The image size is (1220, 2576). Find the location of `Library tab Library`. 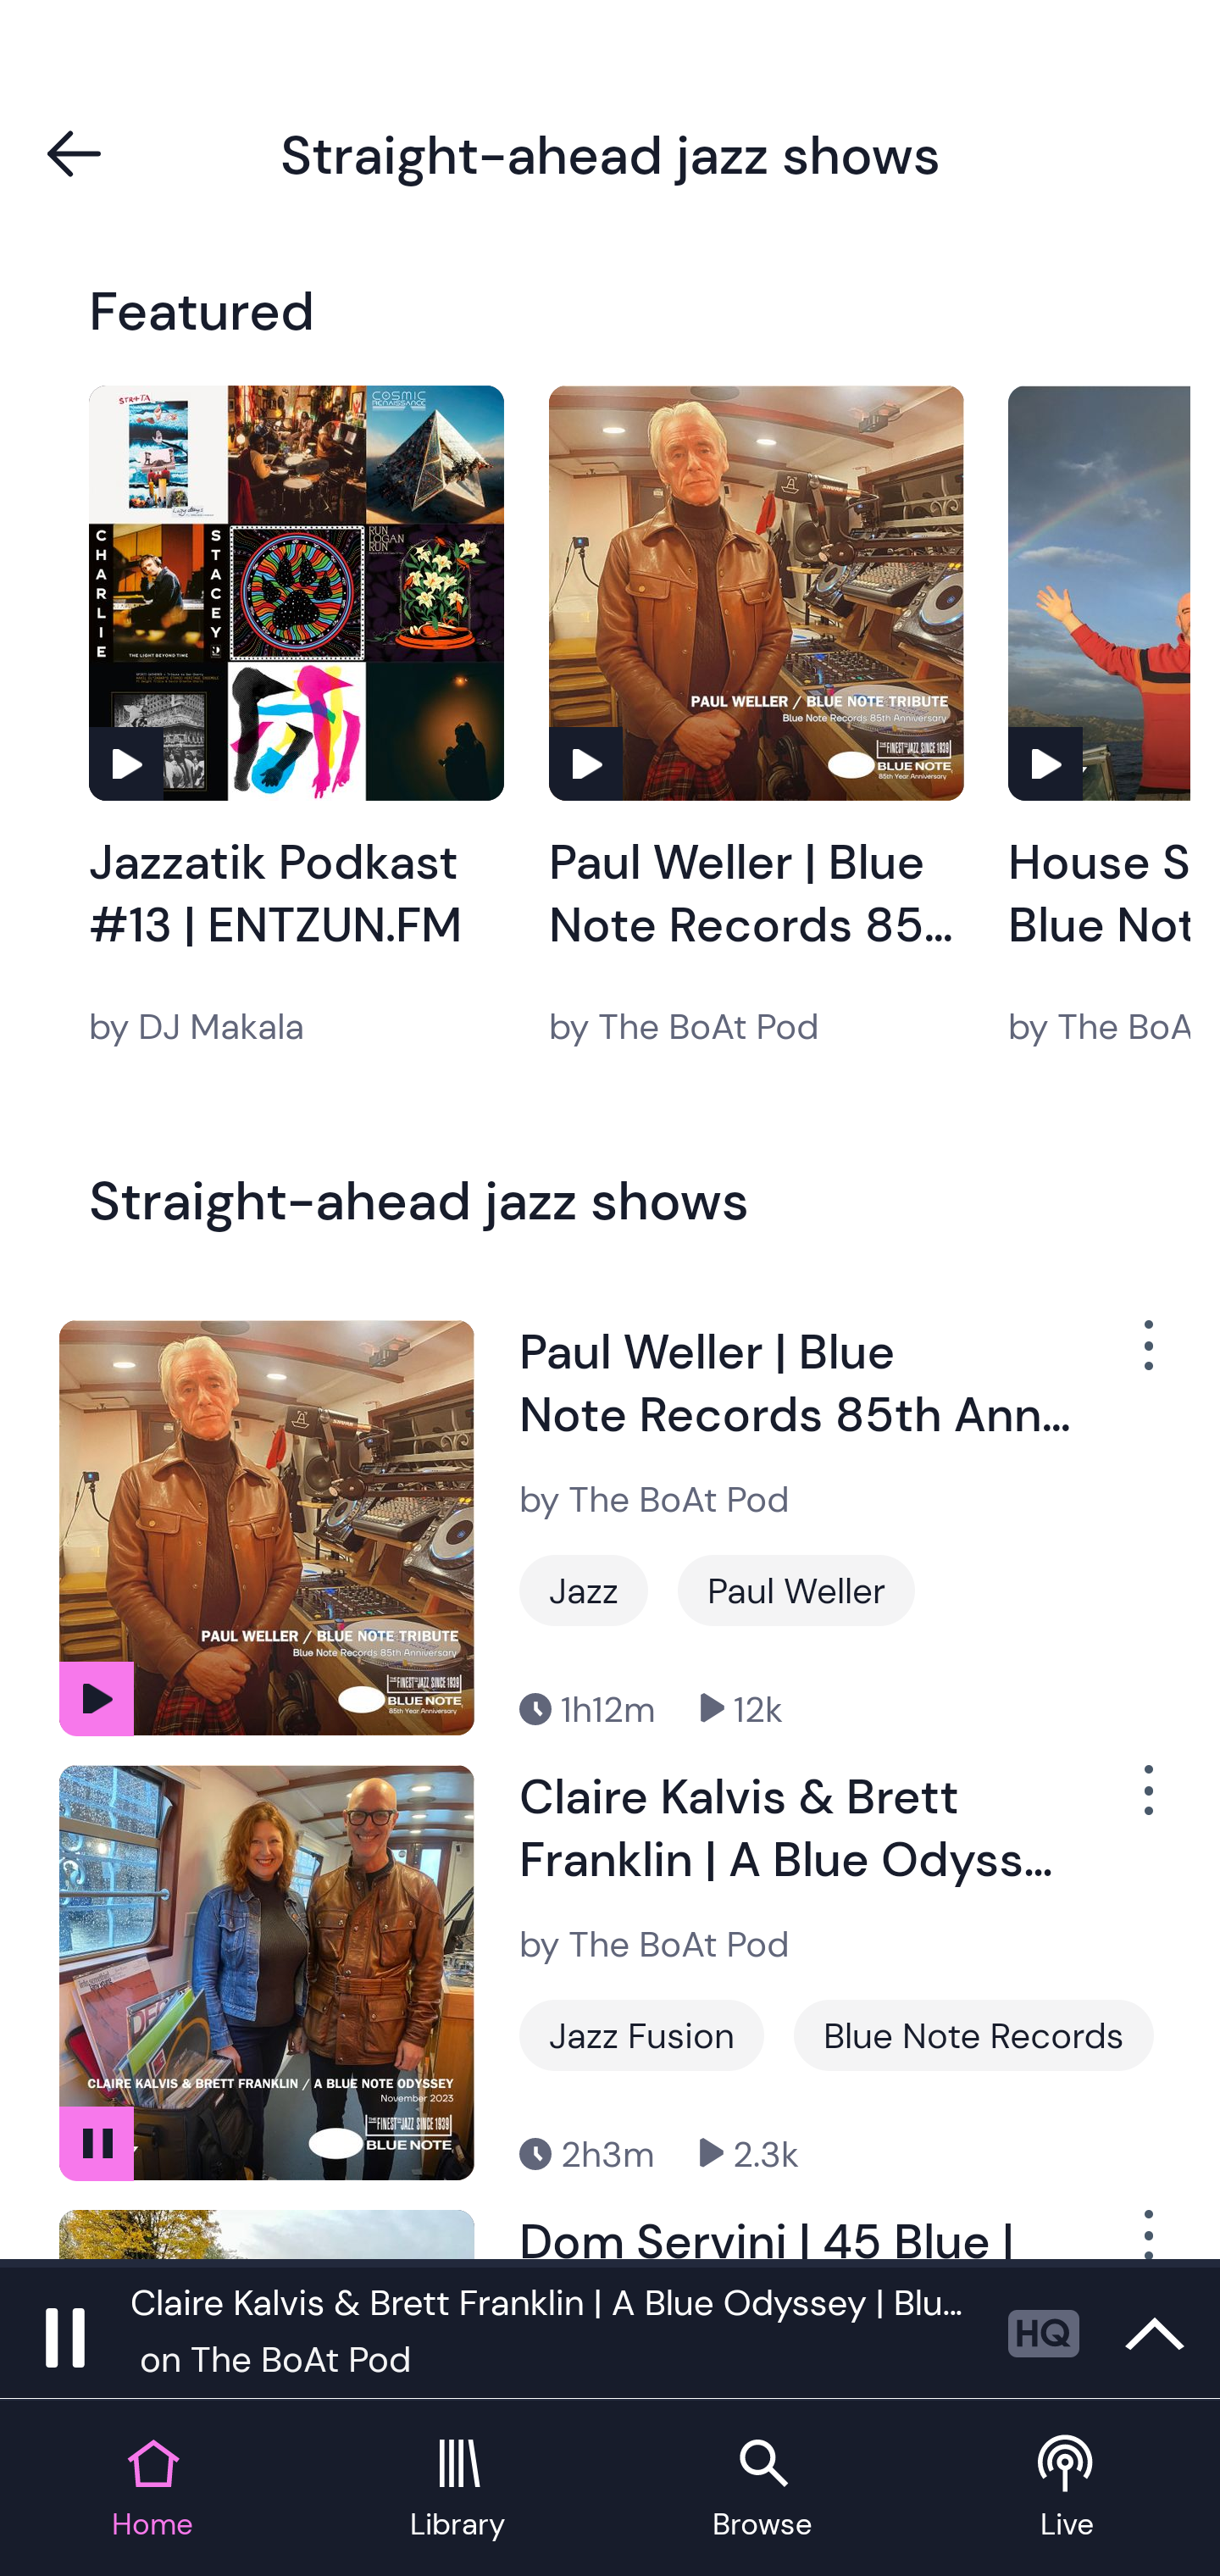

Library tab Library is located at coordinates (457, 2490).